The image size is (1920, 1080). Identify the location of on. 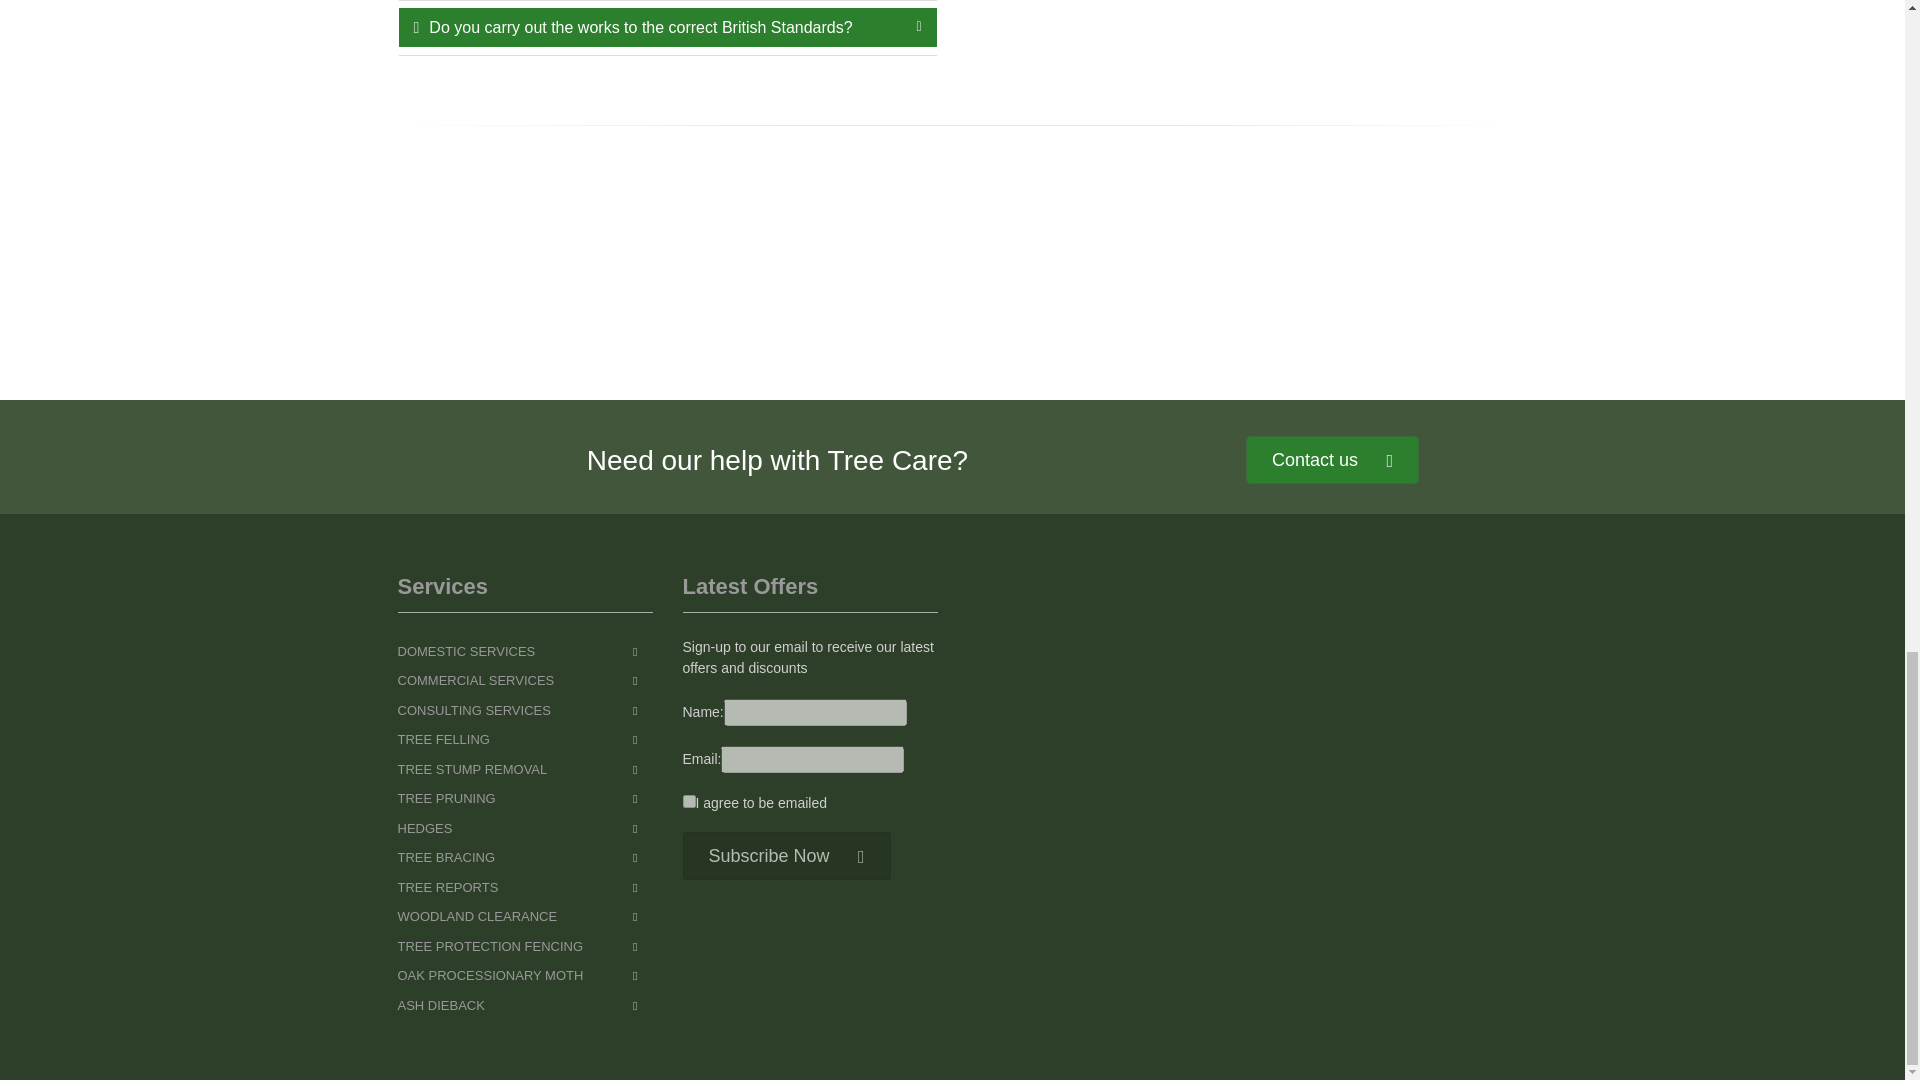
(688, 800).